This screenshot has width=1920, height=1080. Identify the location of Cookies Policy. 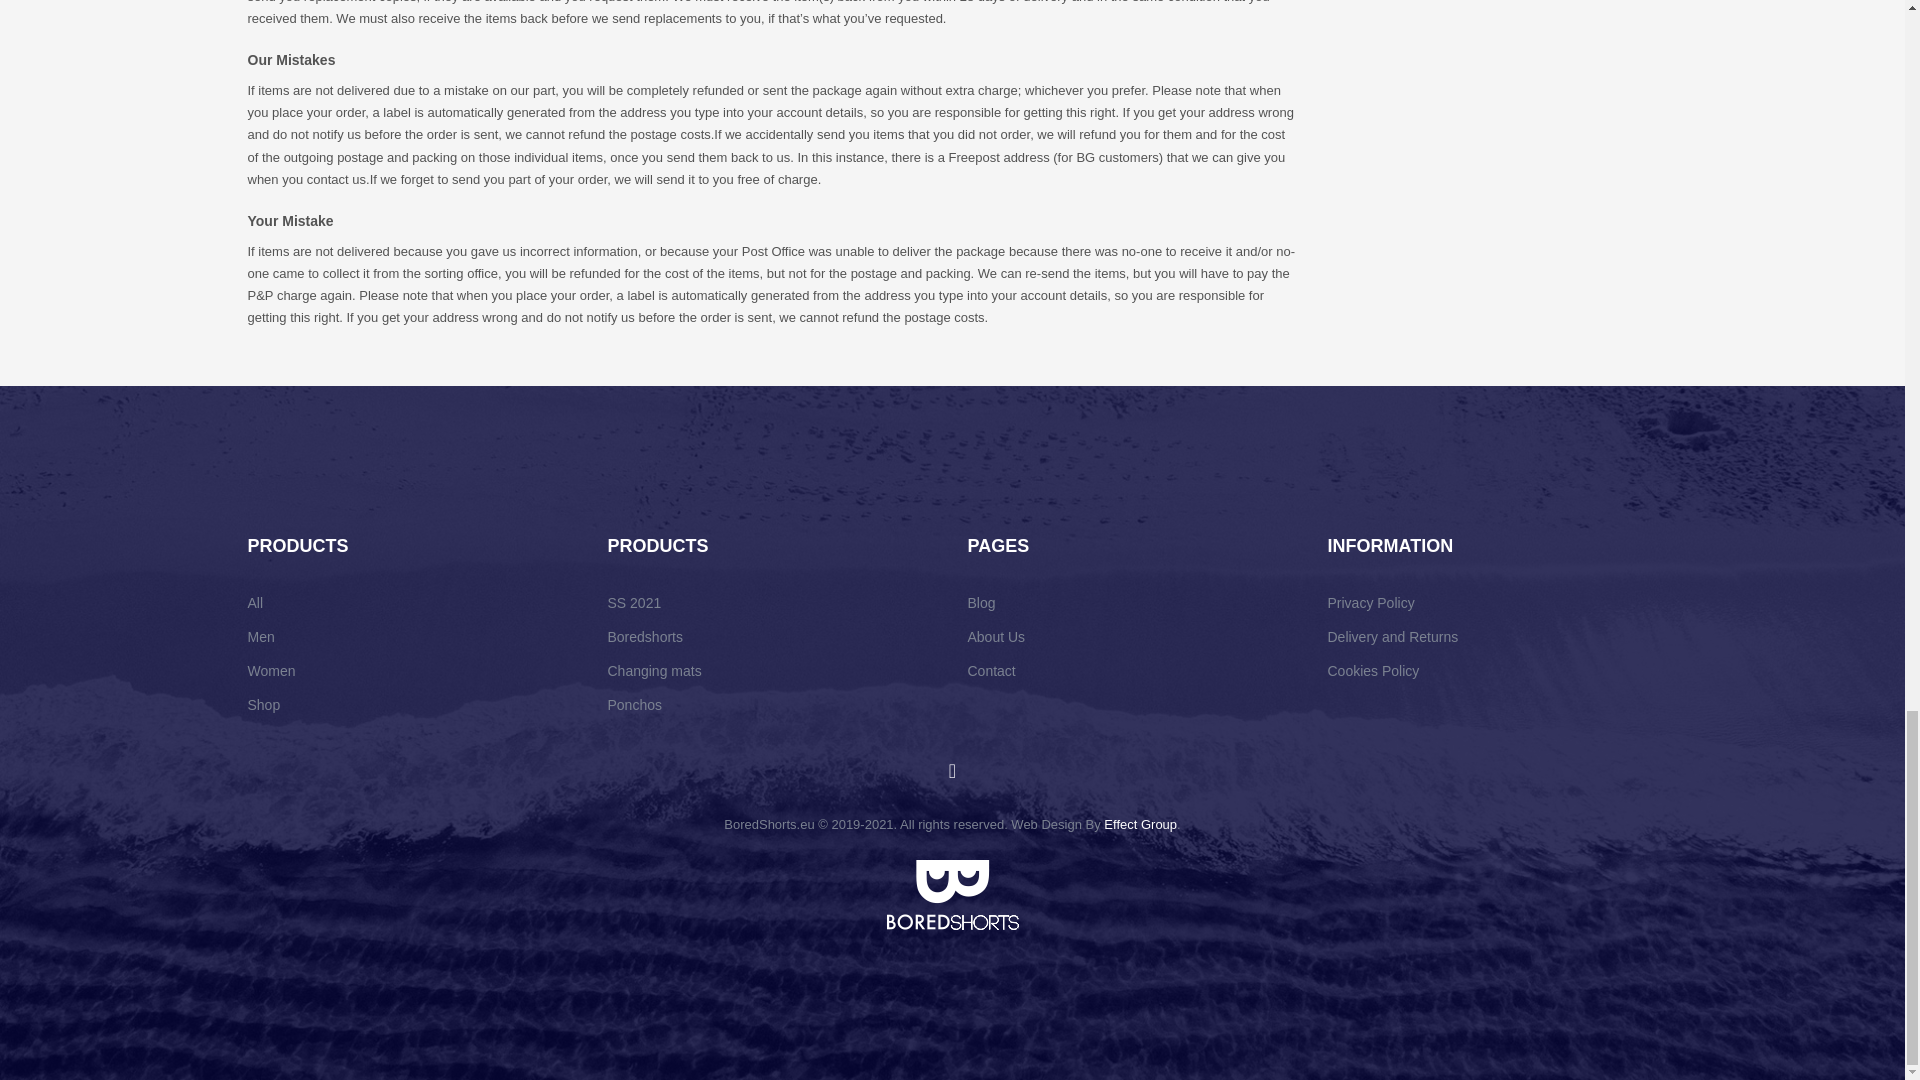
(271, 671).